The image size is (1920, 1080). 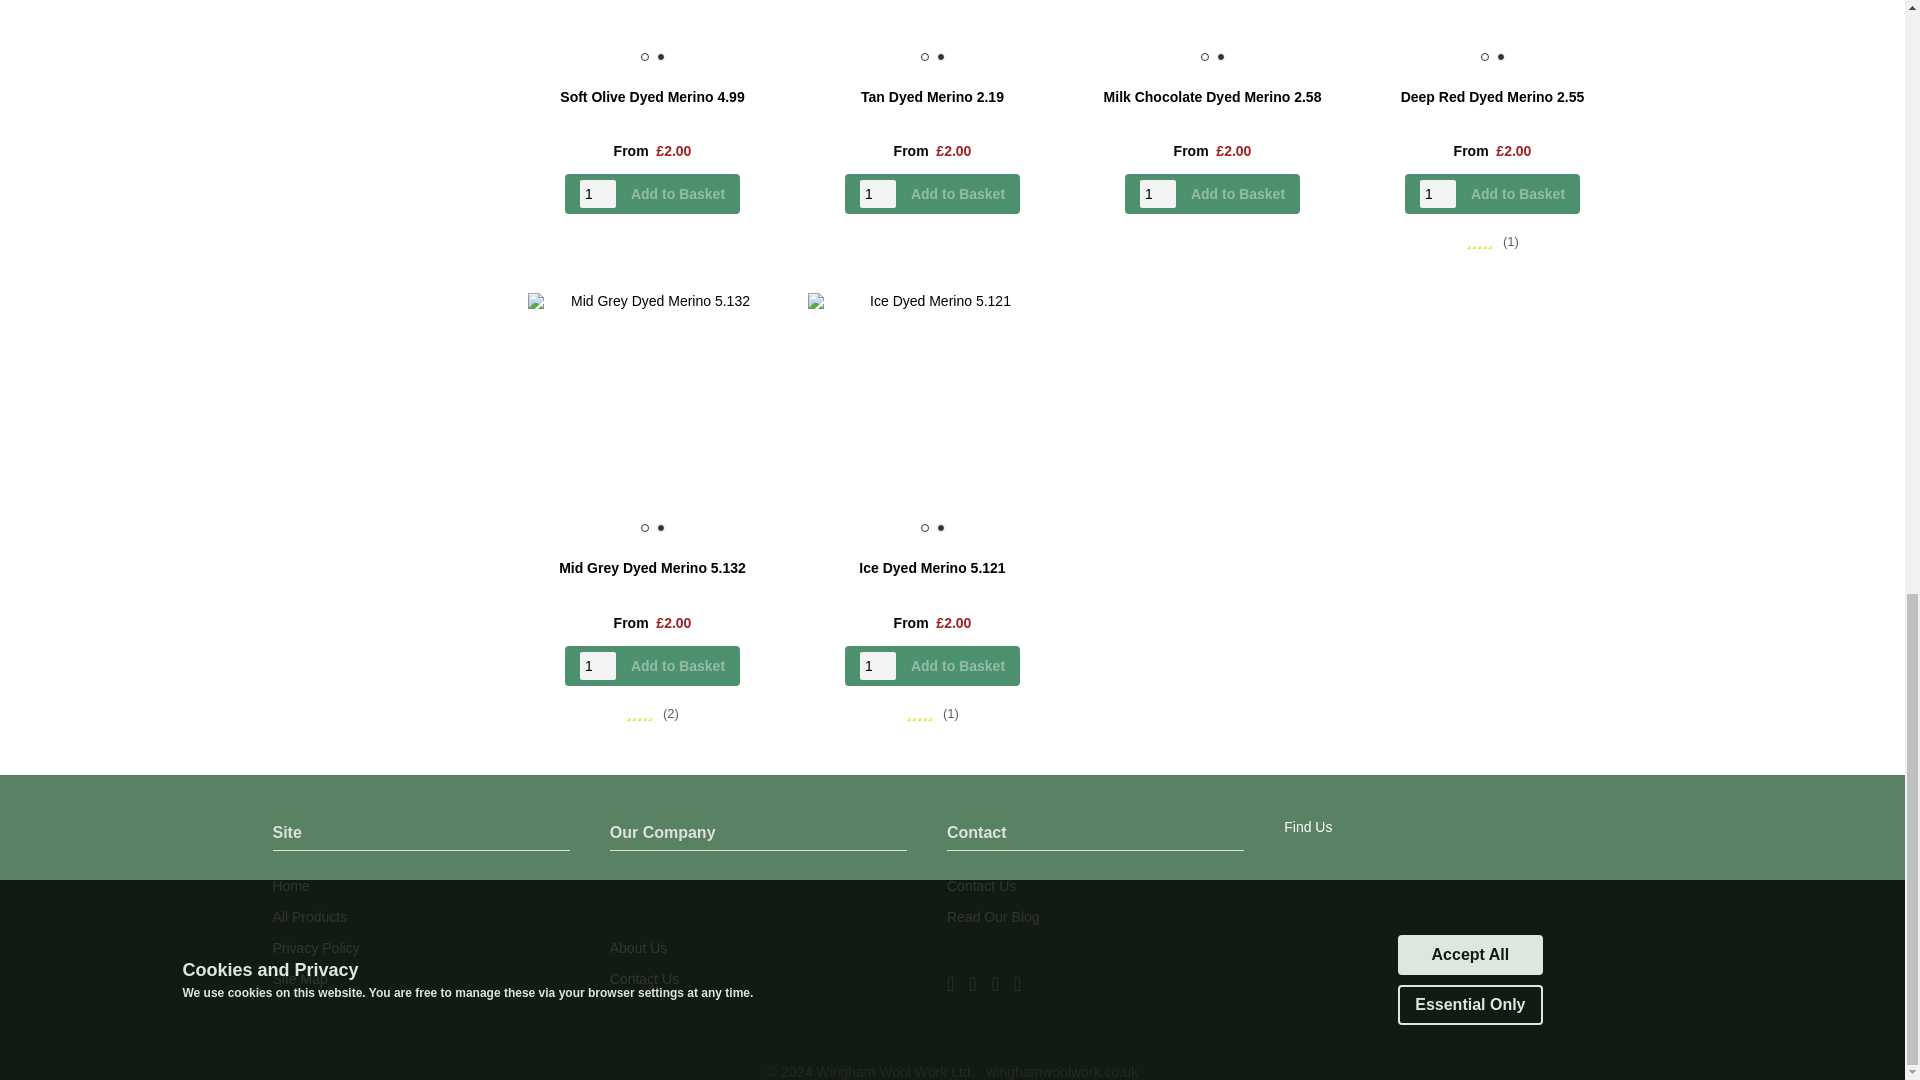 I want to click on 1, so click(x=1158, y=194).